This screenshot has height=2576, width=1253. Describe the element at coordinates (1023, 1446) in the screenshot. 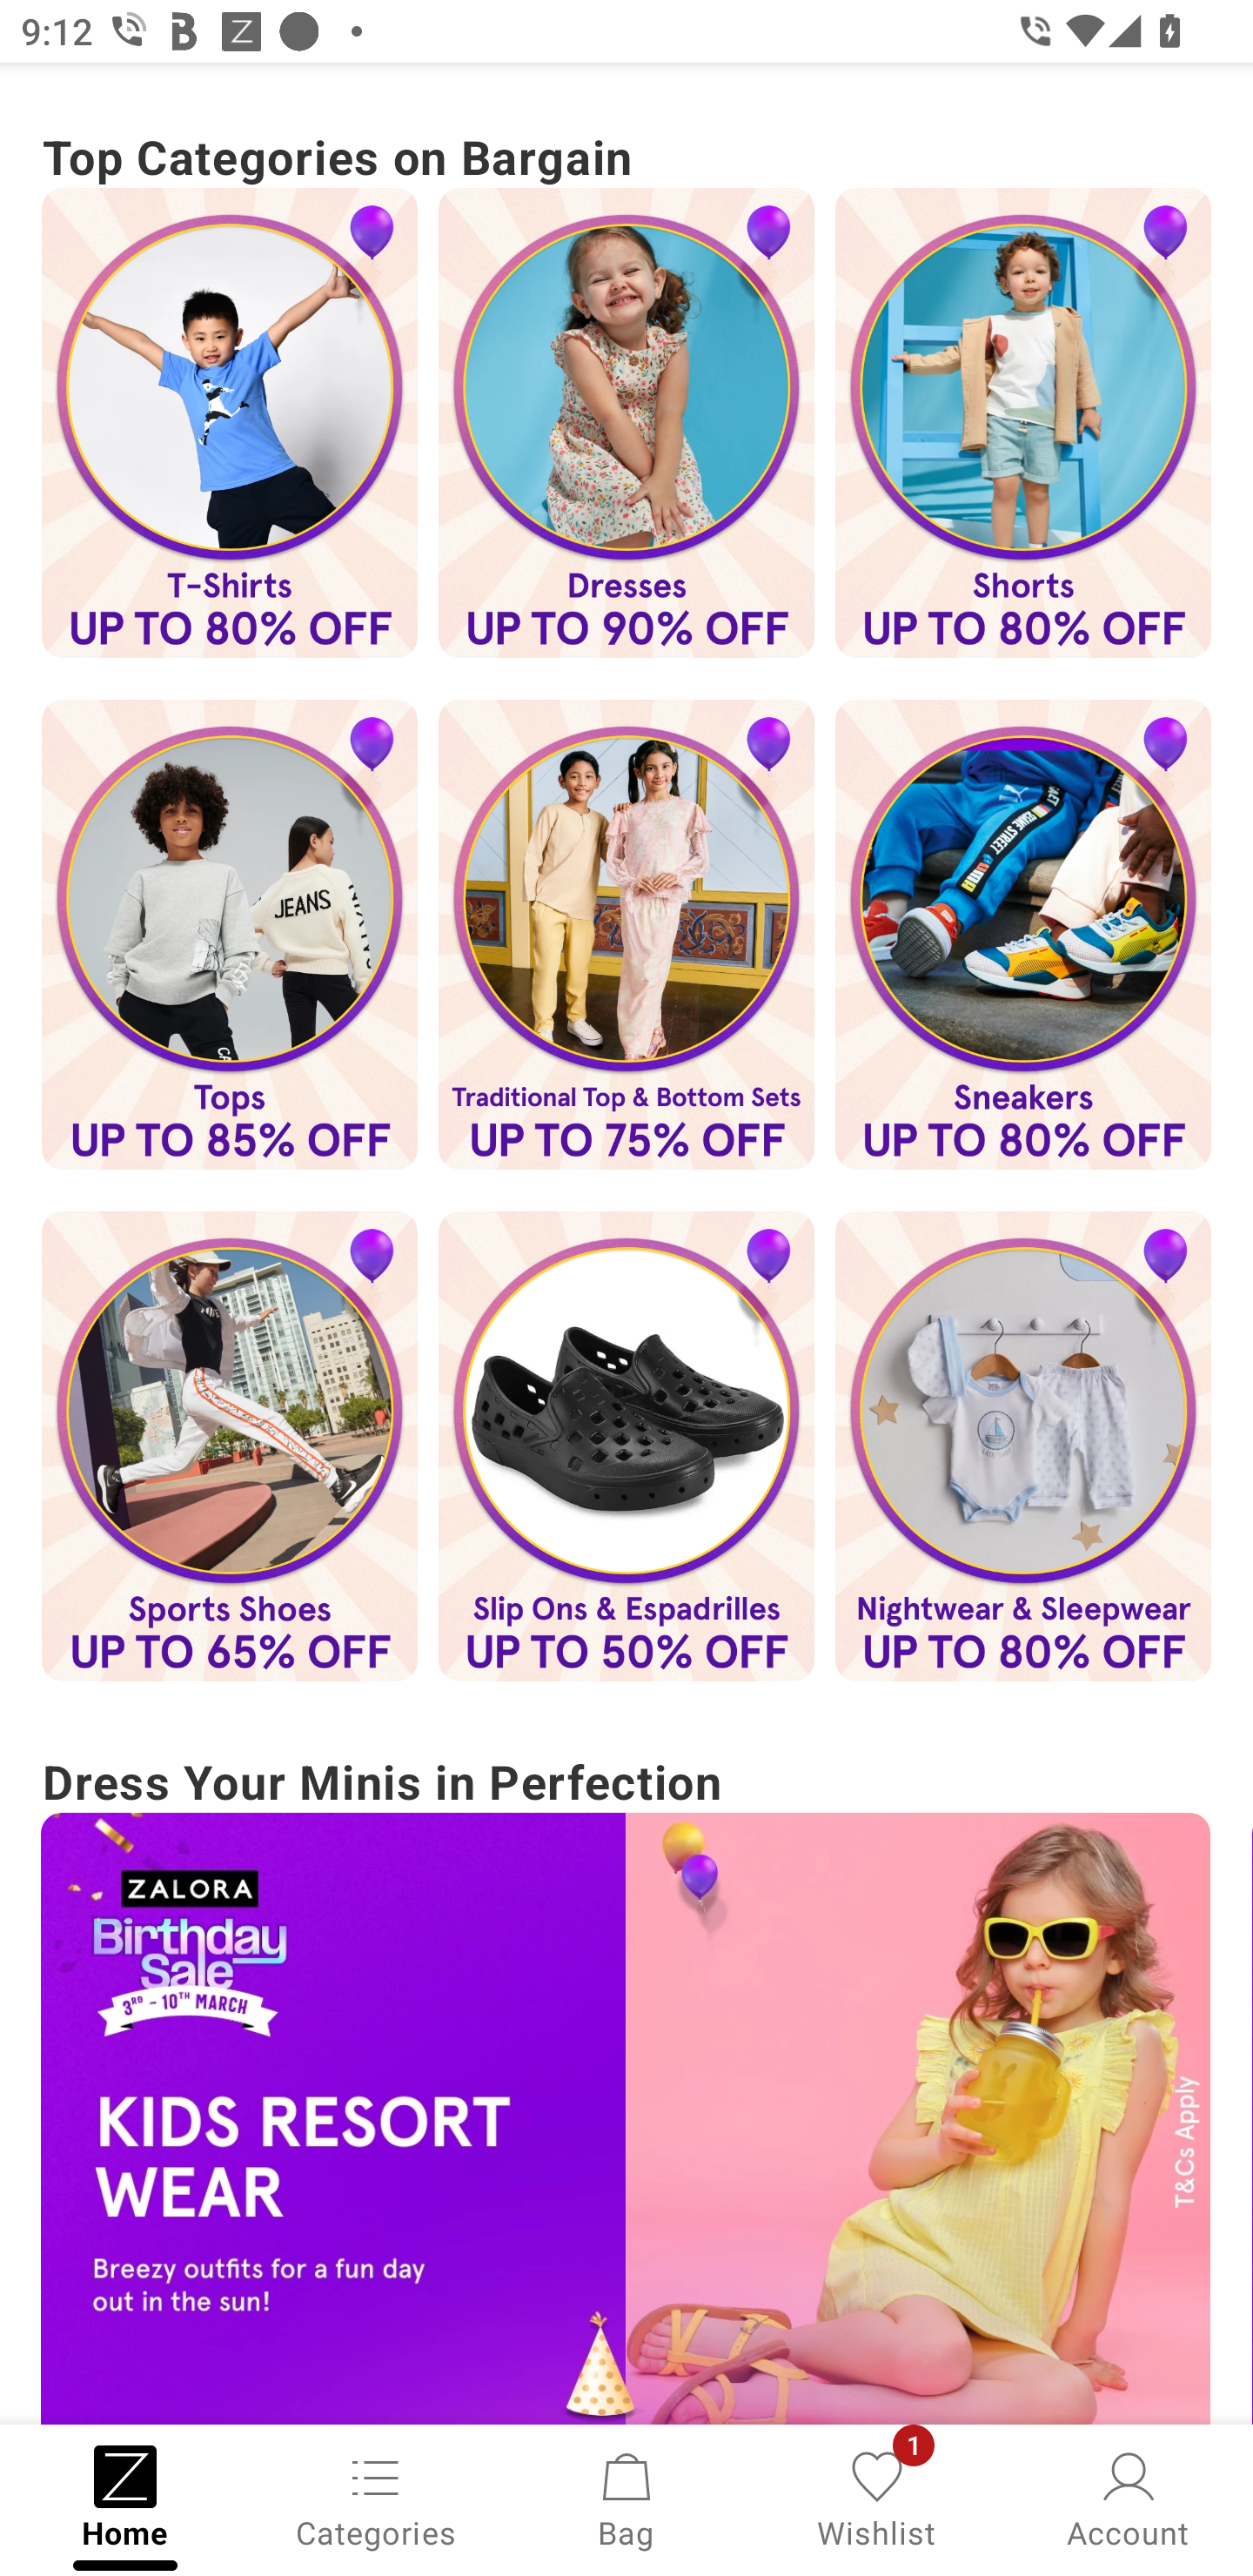

I see `Campaign banner` at that location.